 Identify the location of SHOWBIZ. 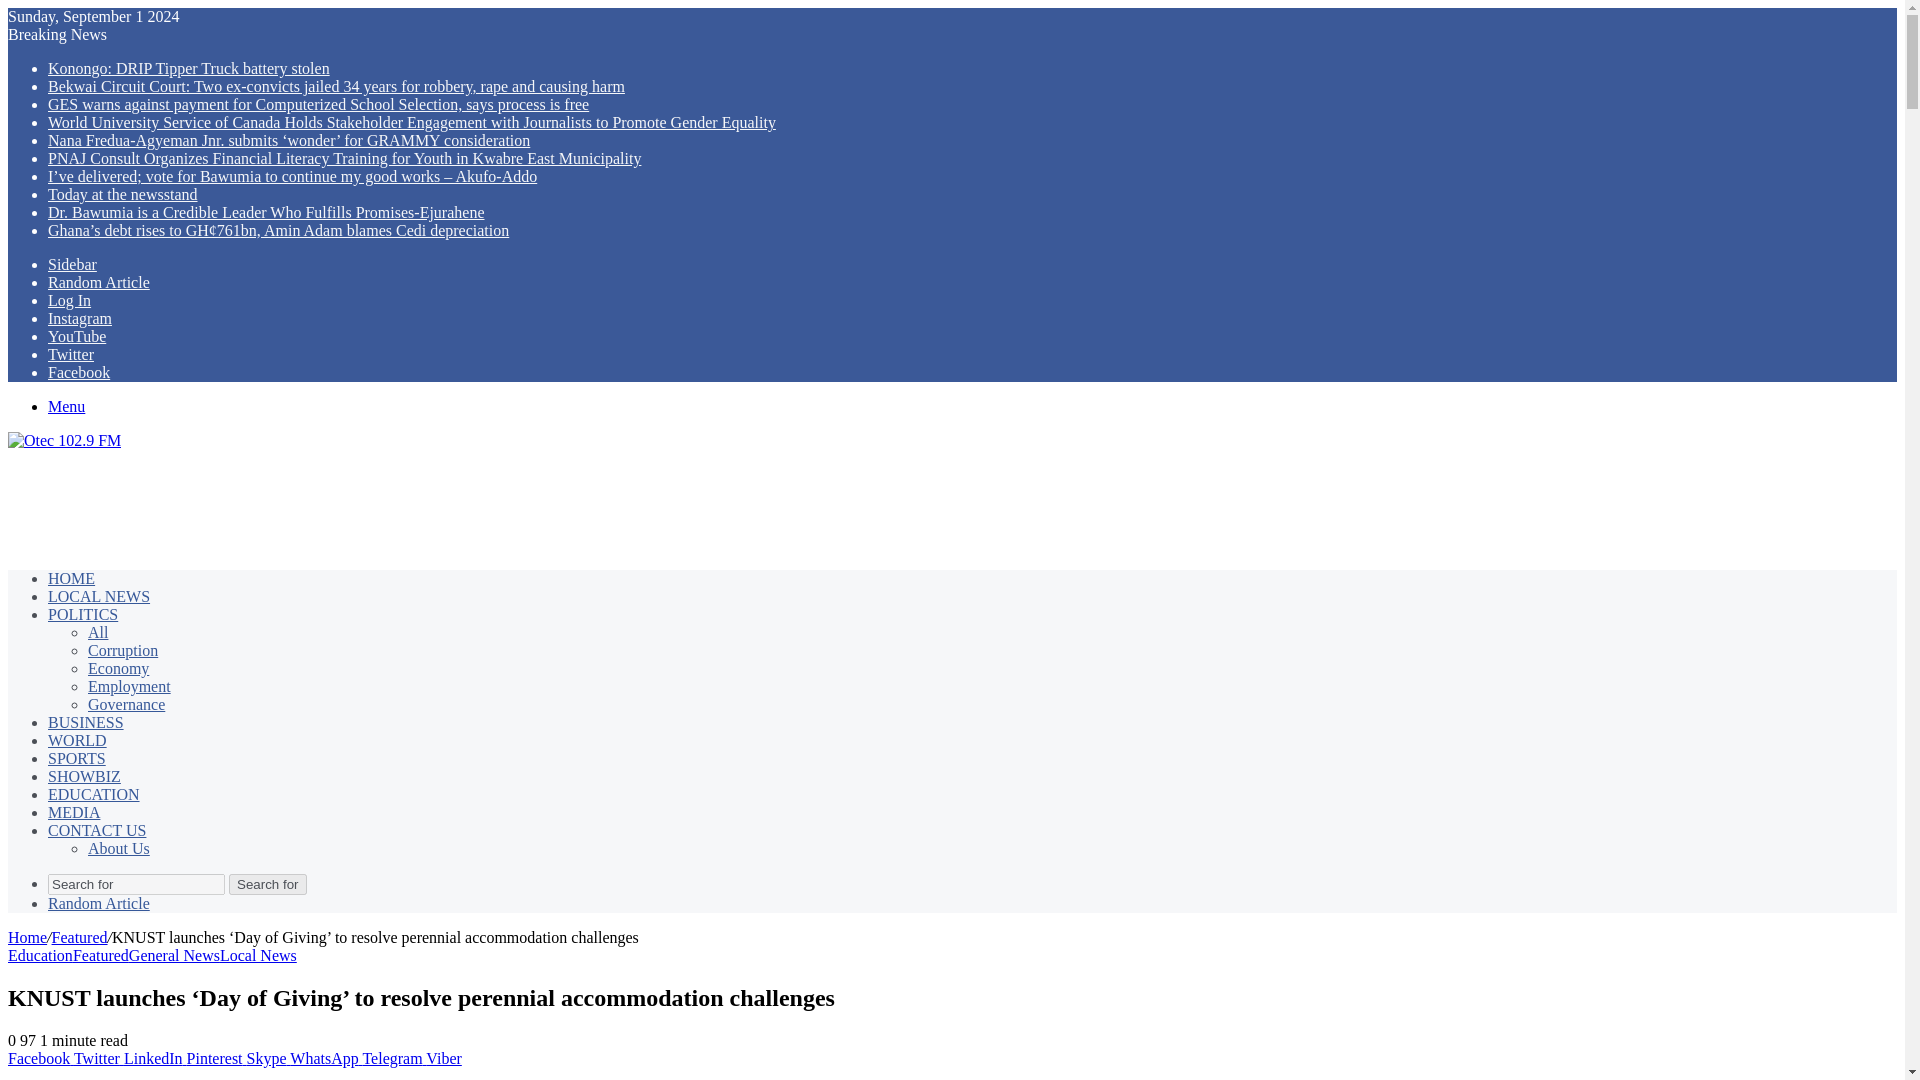
(84, 776).